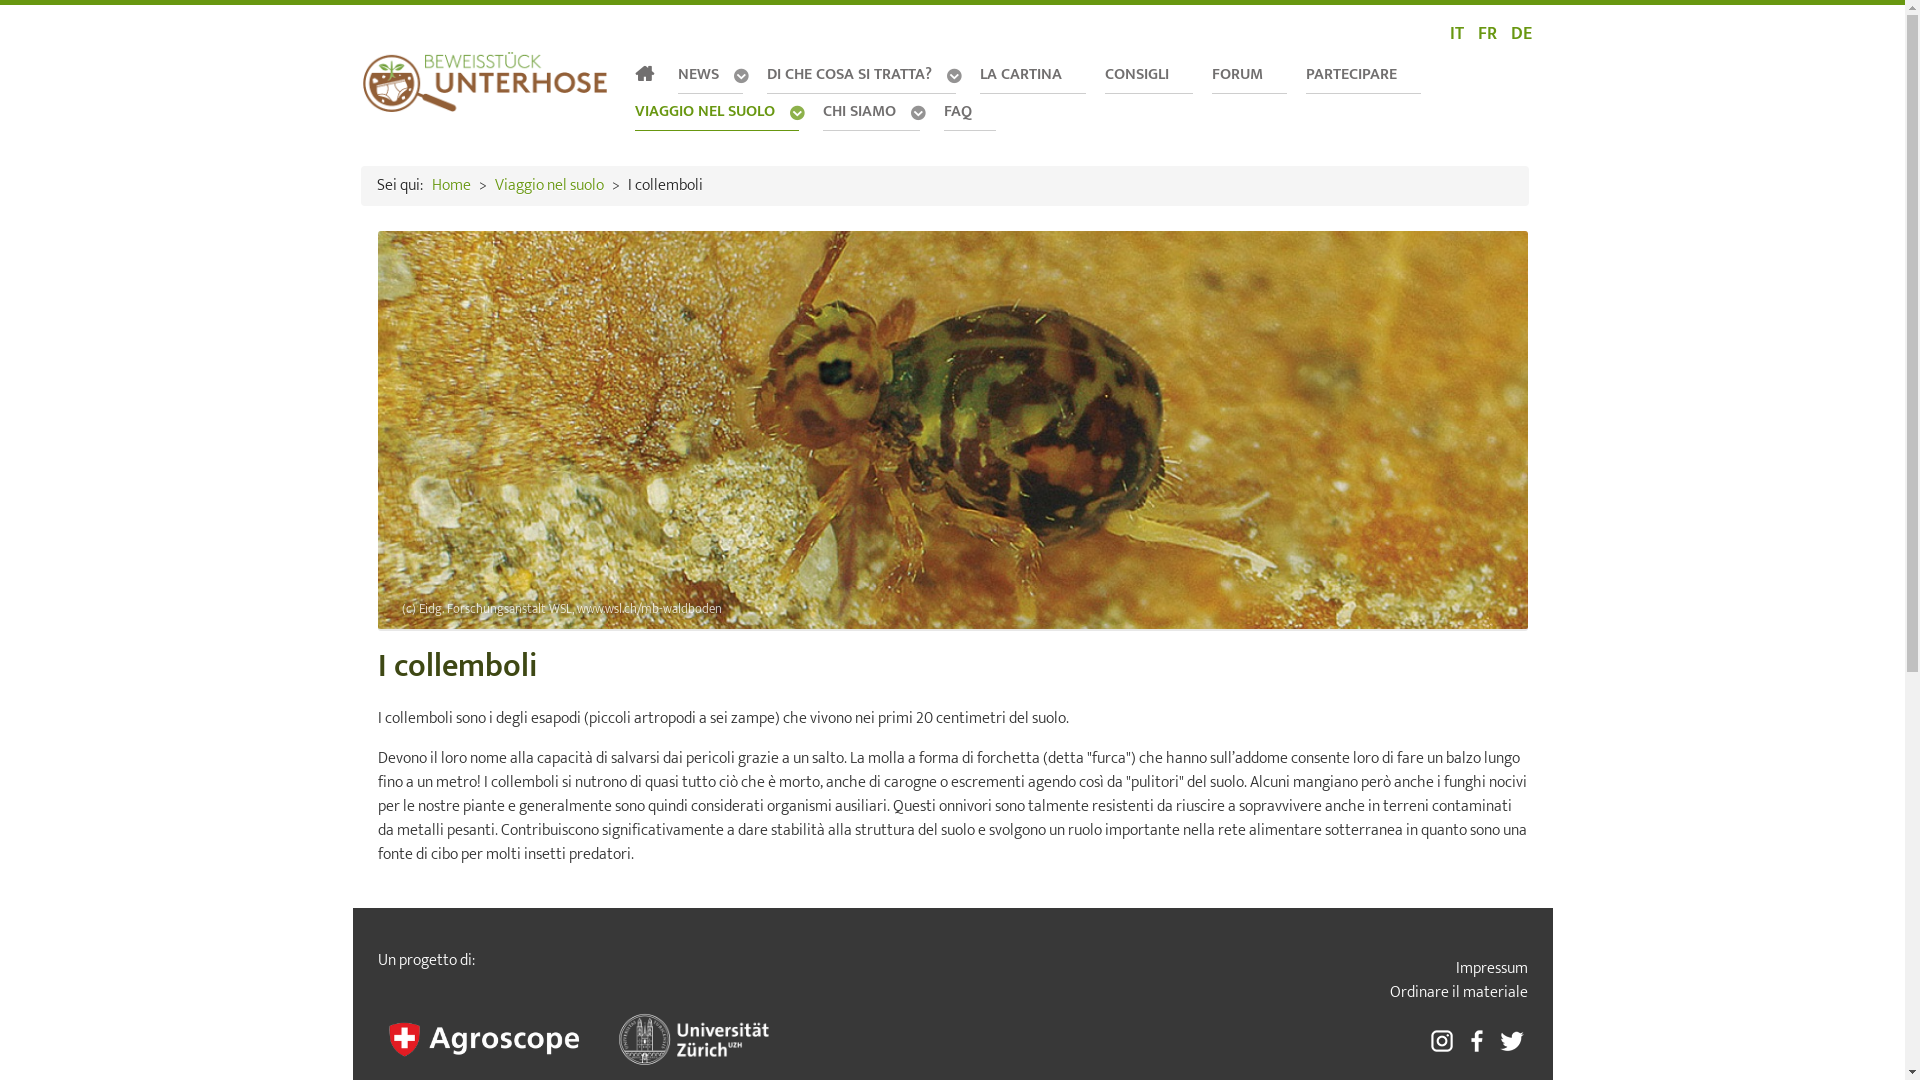  What do you see at coordinates (1148, 74) in the screenshot?
I see `CONSIGLI` at bounding box center [1148, 74].